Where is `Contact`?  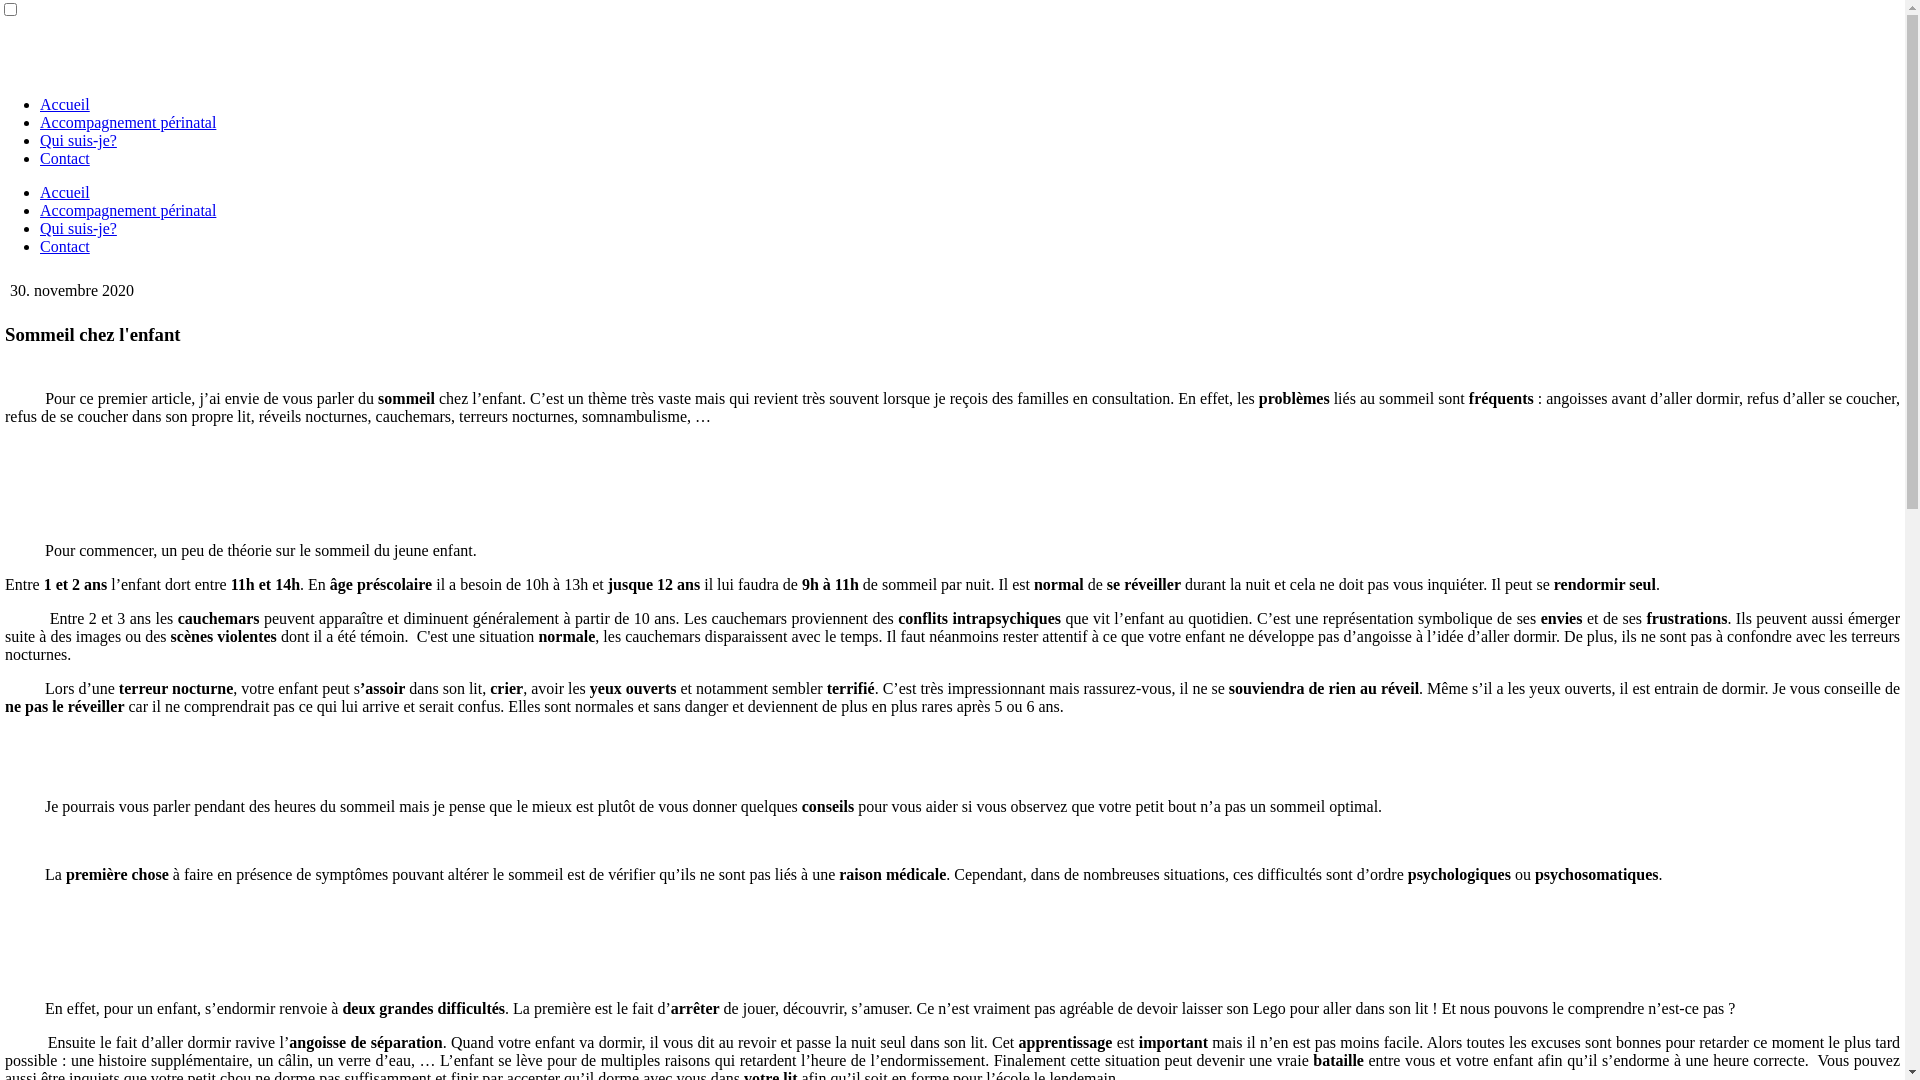
Contact is located at coordinates (65, 246).